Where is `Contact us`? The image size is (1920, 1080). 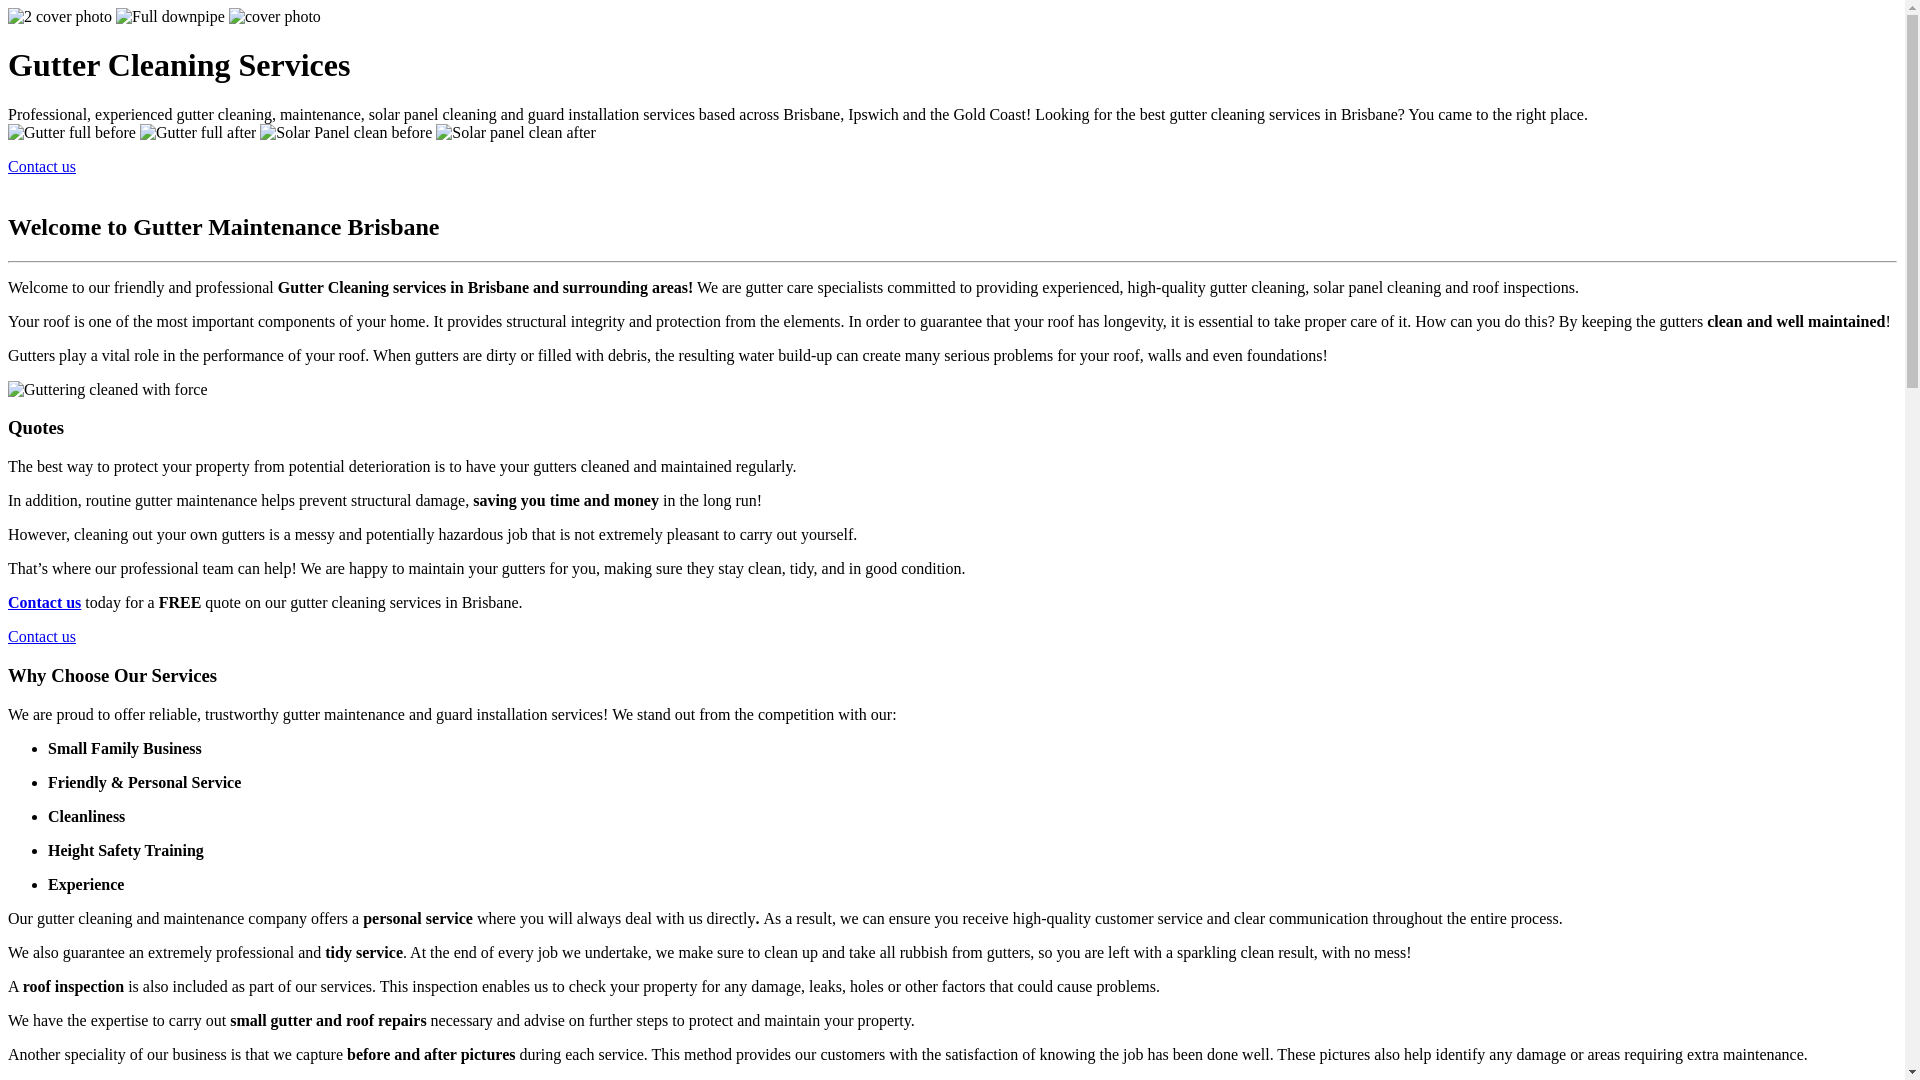
Contact us is located at coordinates (42, 166).